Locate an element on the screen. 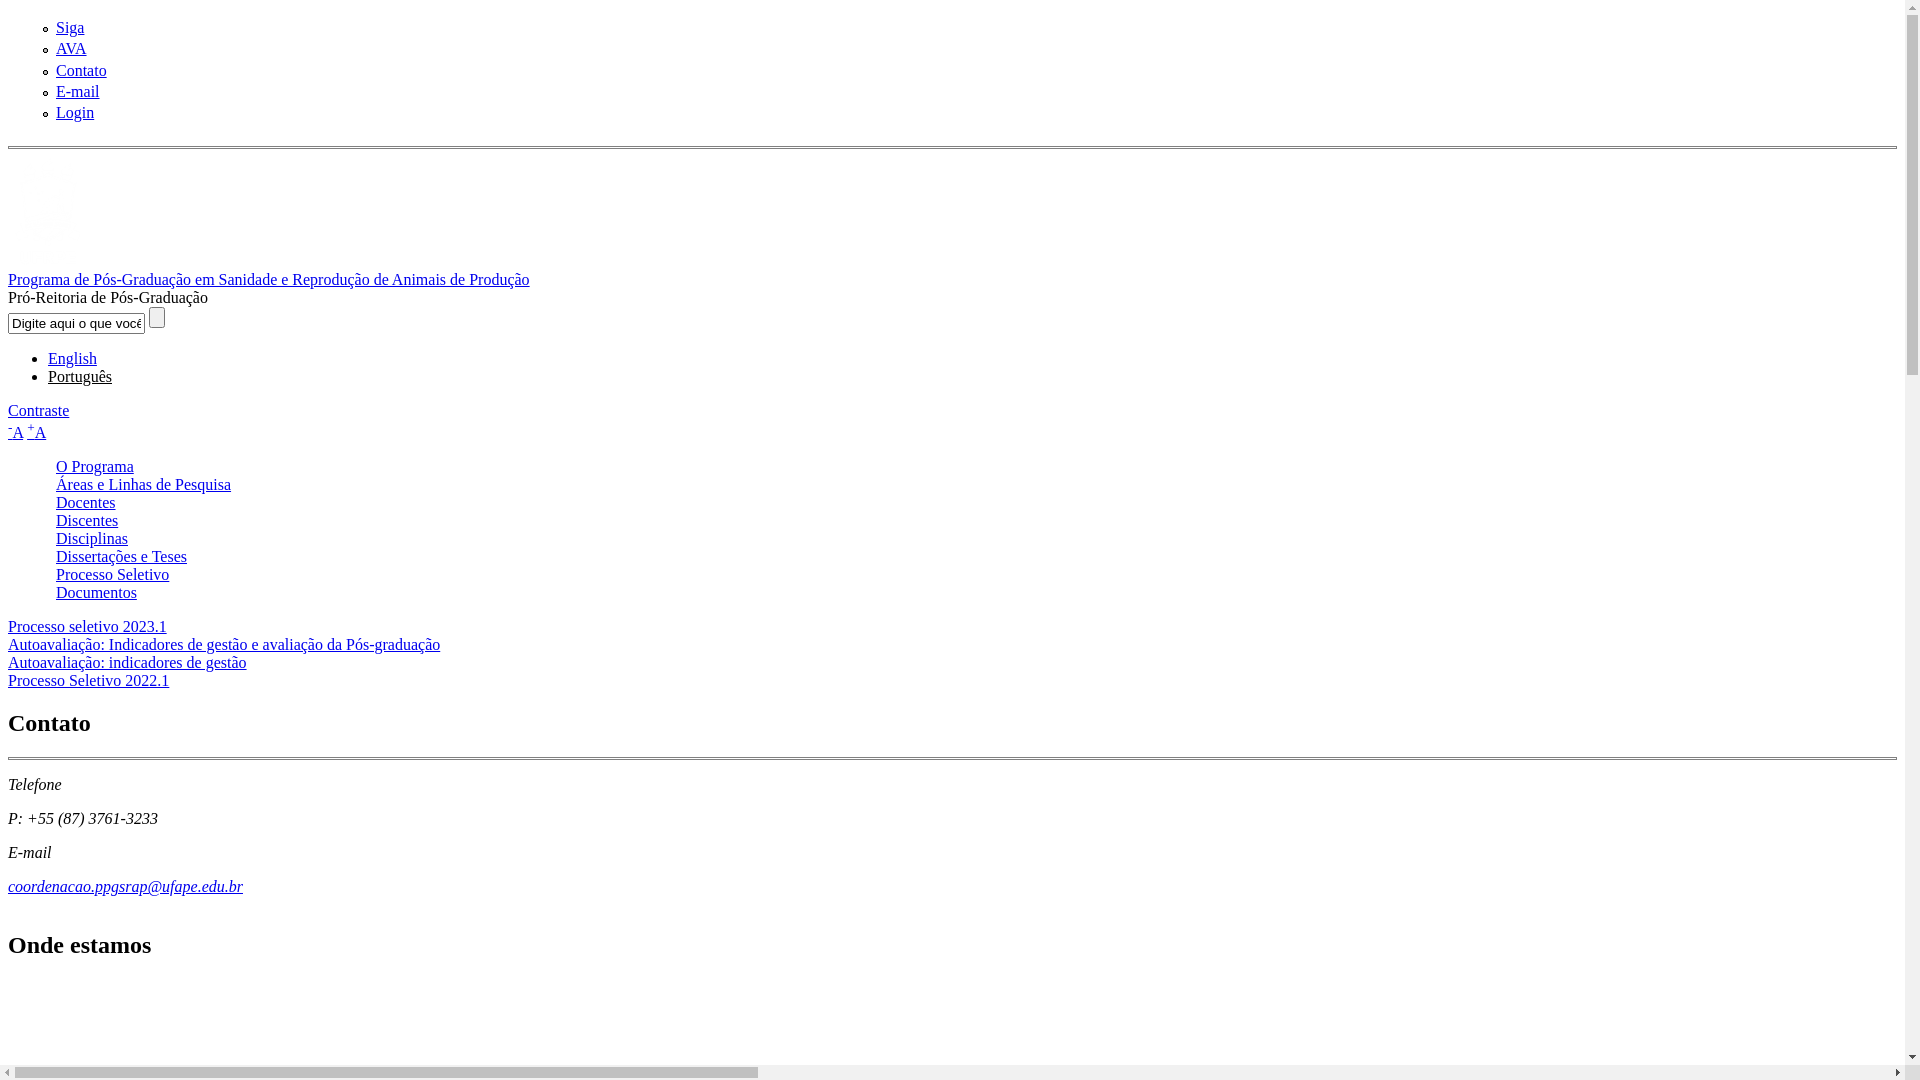 The image size is (1920, 1080). O Programa is located at coordinates (95, 466).